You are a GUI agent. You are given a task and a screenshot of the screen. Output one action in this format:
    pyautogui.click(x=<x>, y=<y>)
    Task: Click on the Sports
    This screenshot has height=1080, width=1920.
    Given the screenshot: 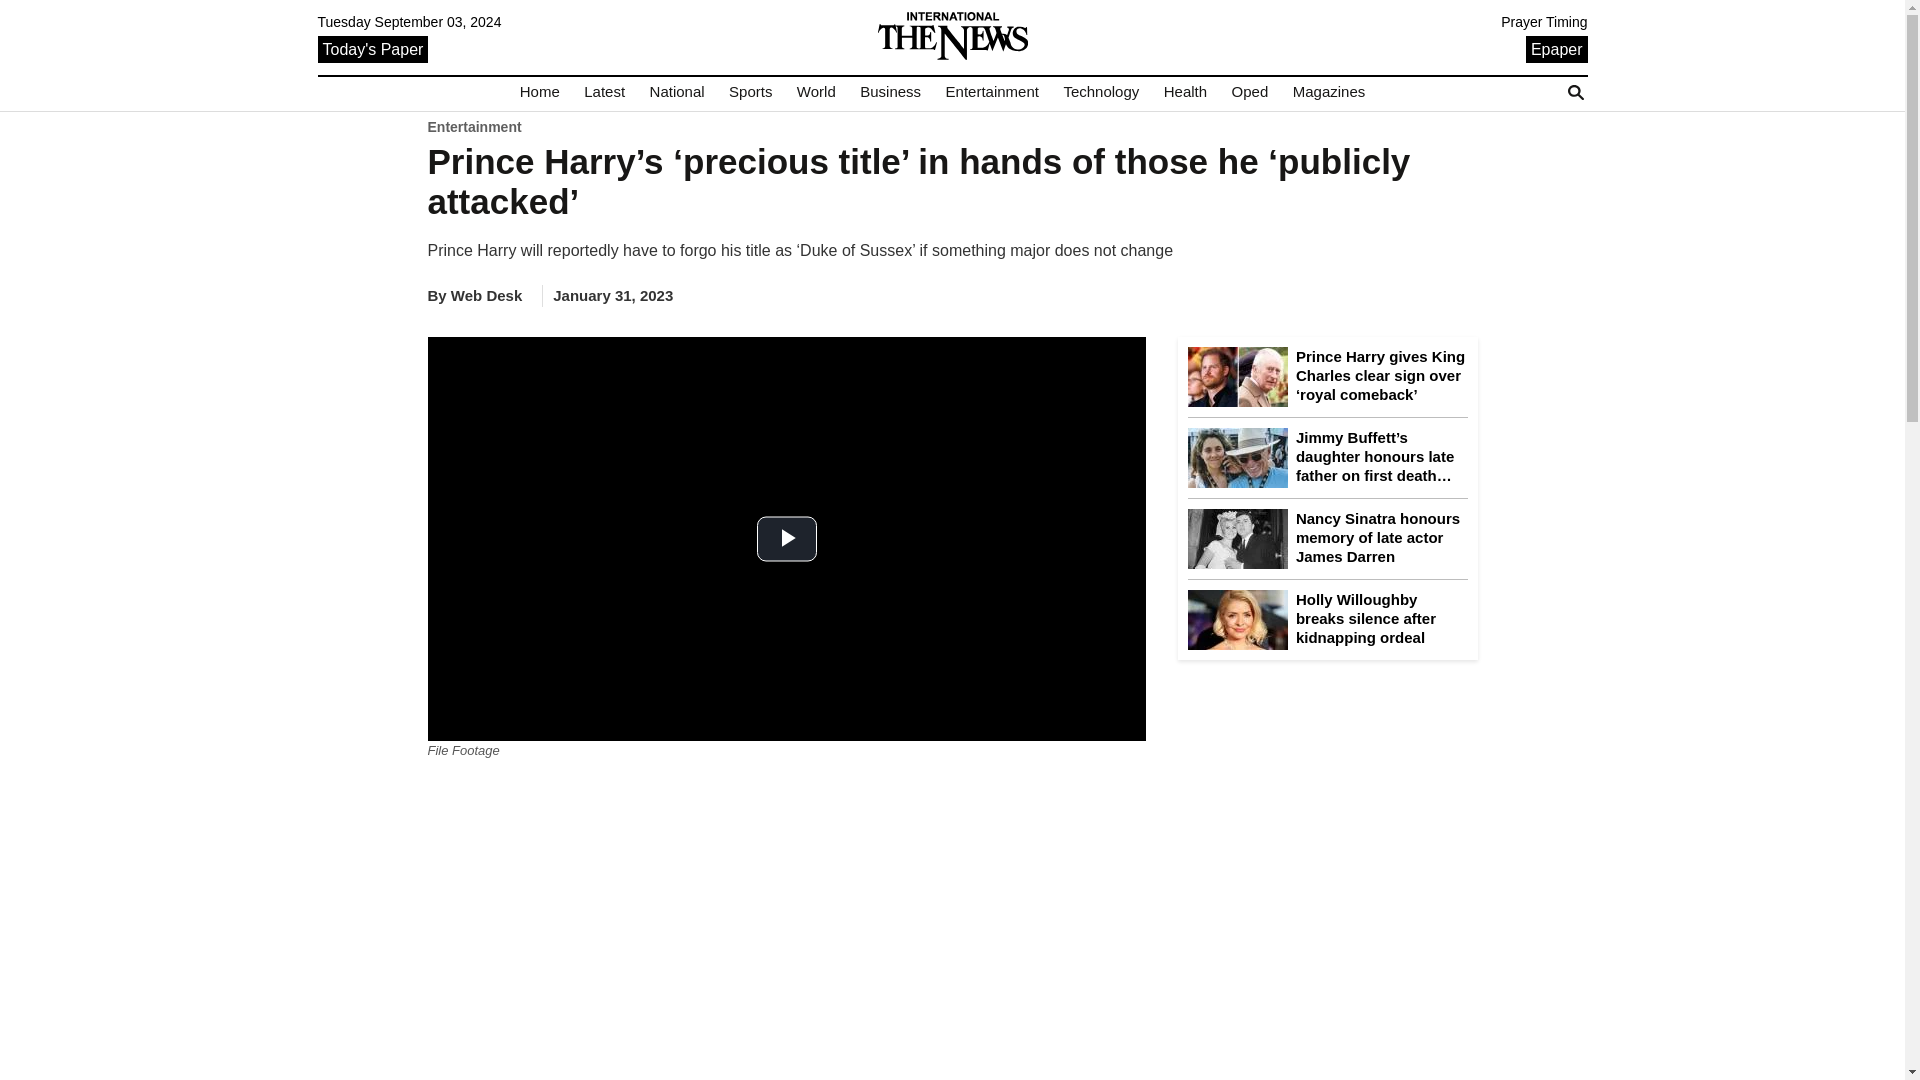 What is the action you would take?
    pyautogui.click(x=750, y=92)
    